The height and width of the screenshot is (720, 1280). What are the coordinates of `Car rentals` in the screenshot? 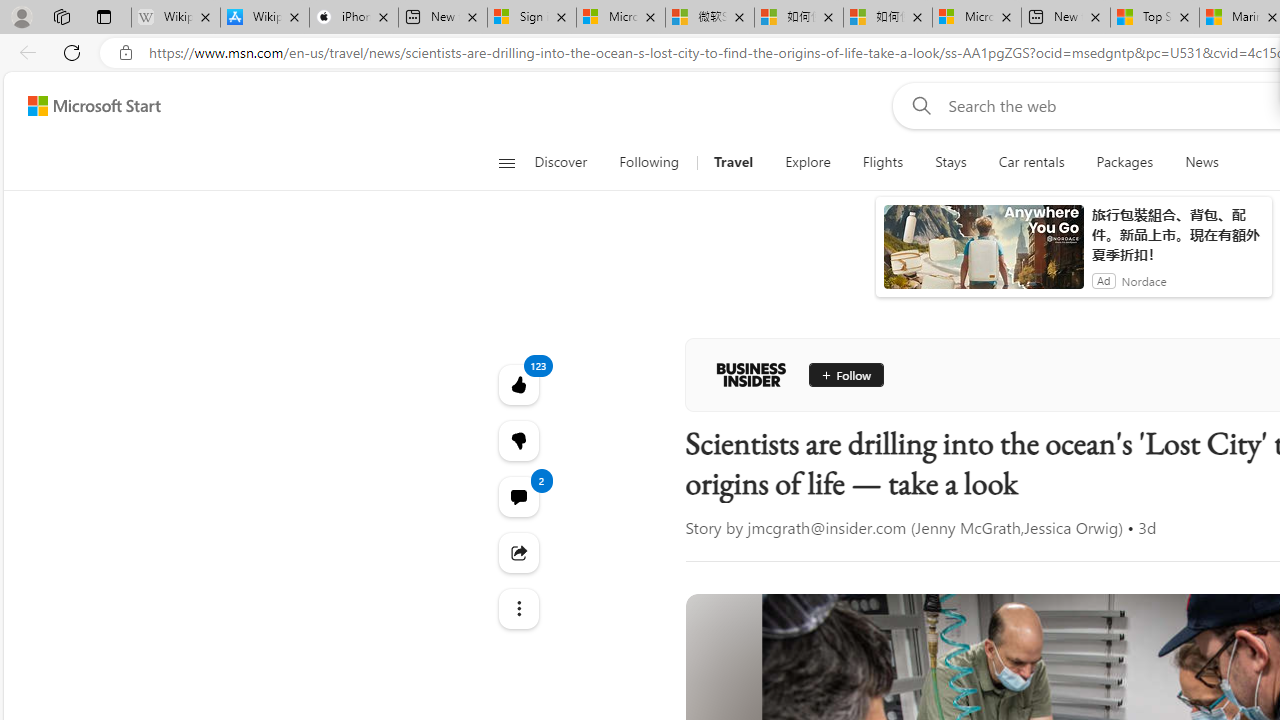 It's located at (1031, 162).